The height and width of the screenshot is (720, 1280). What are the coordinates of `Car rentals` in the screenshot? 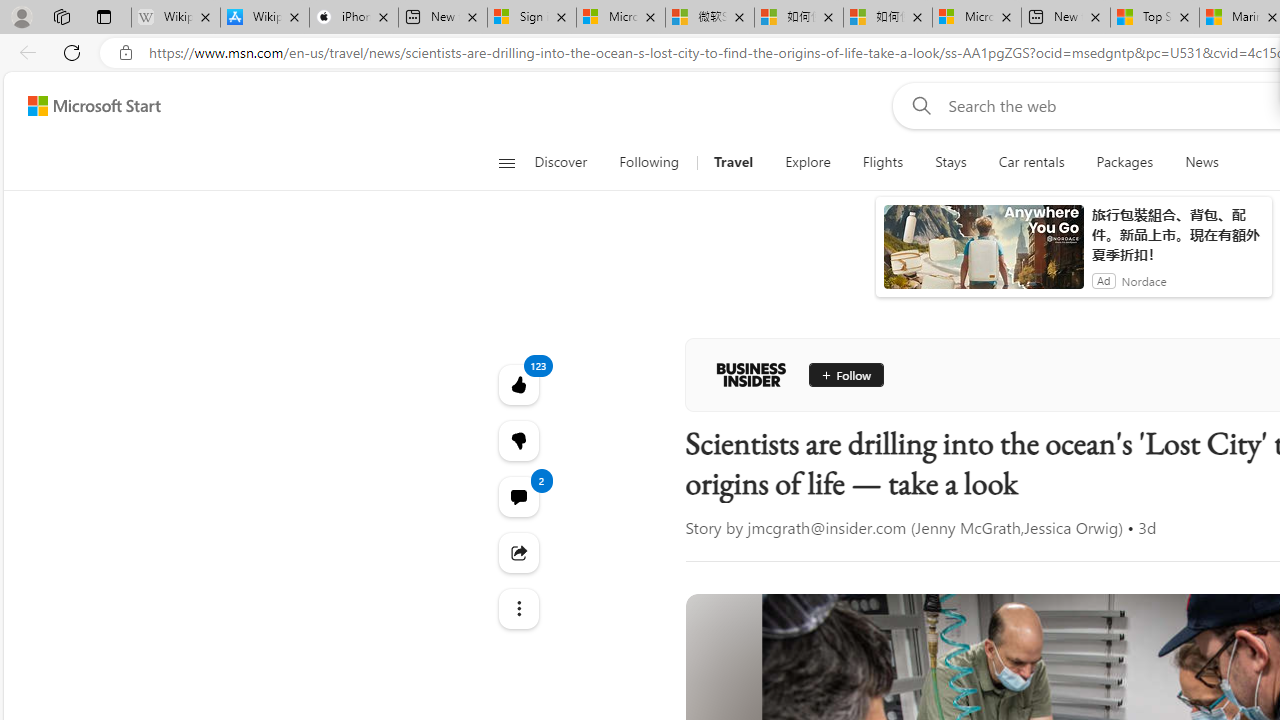 It's located at (1031, 162).